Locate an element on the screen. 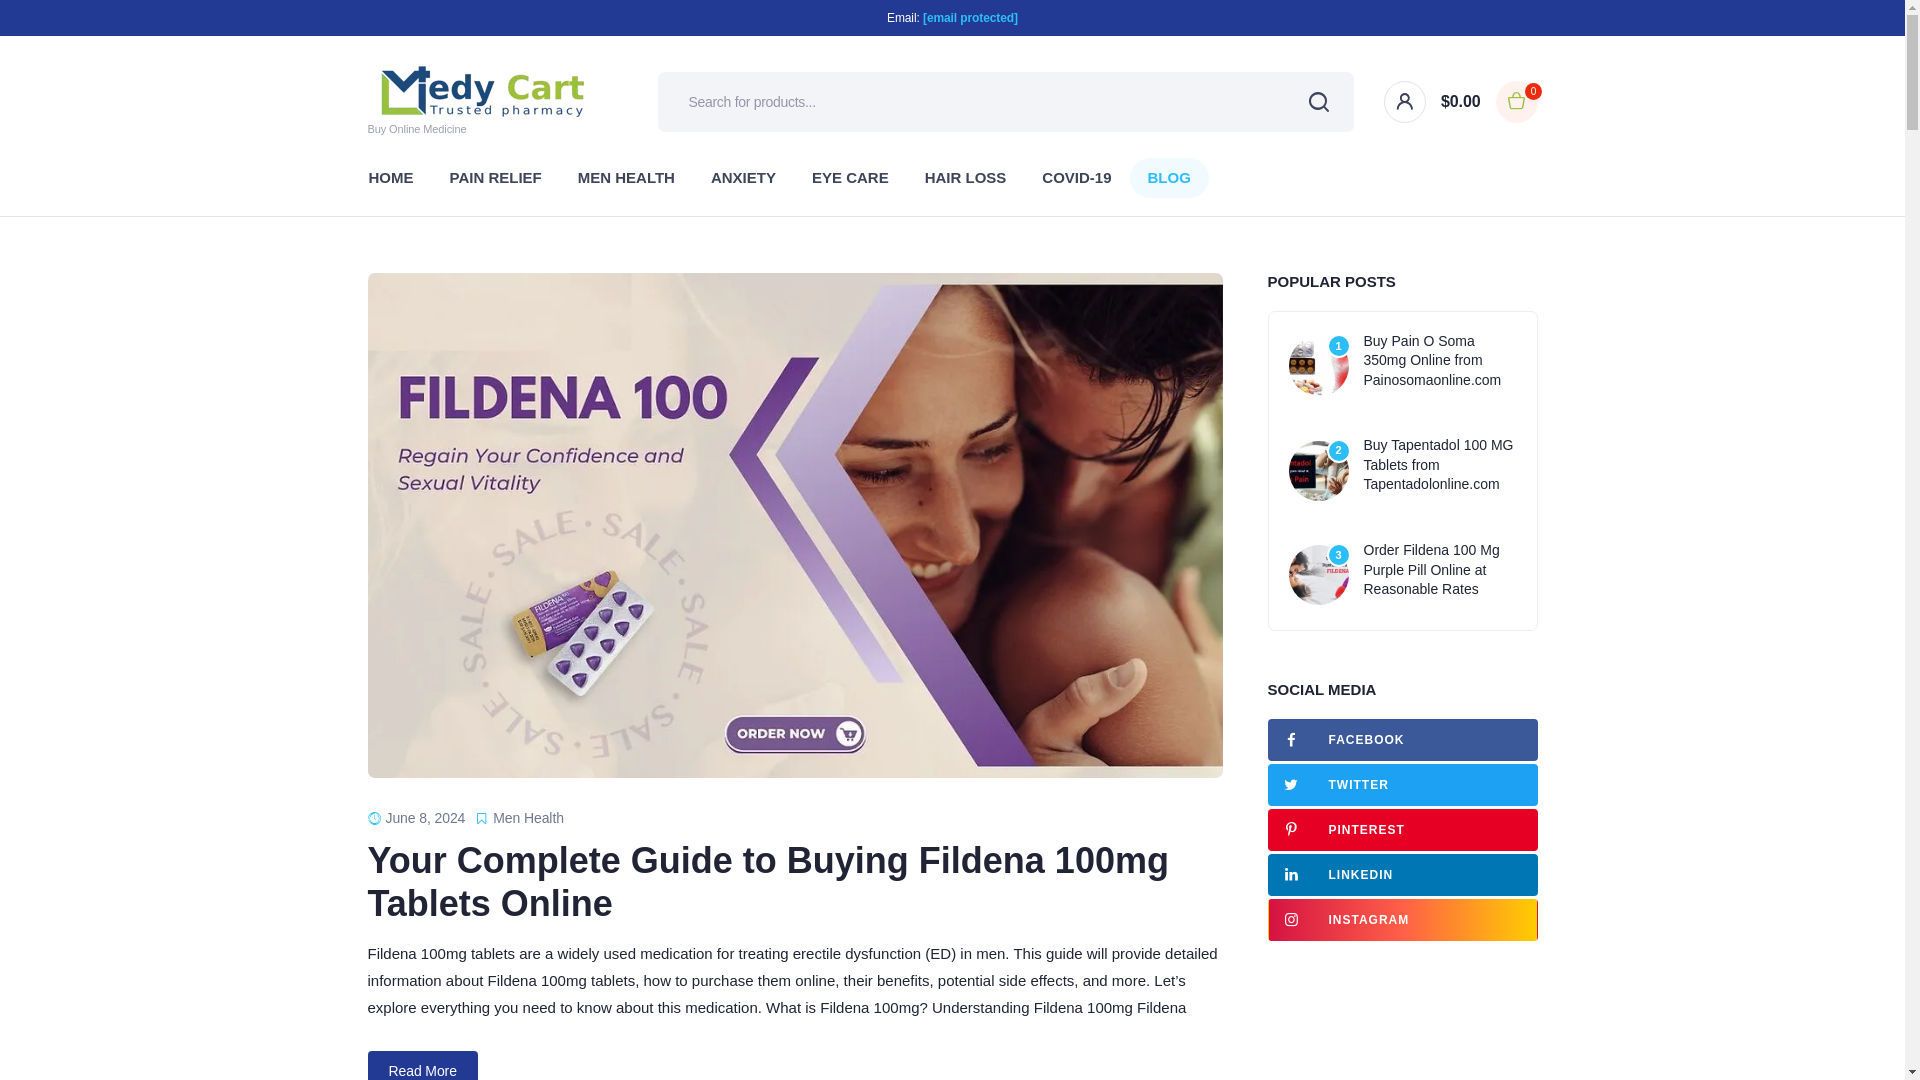 This screenshot has width=1920, height=1080. Buy Tapentadol 100 MG Tablets from Tapentadolonline.com is located at coordinates (1440, 465).